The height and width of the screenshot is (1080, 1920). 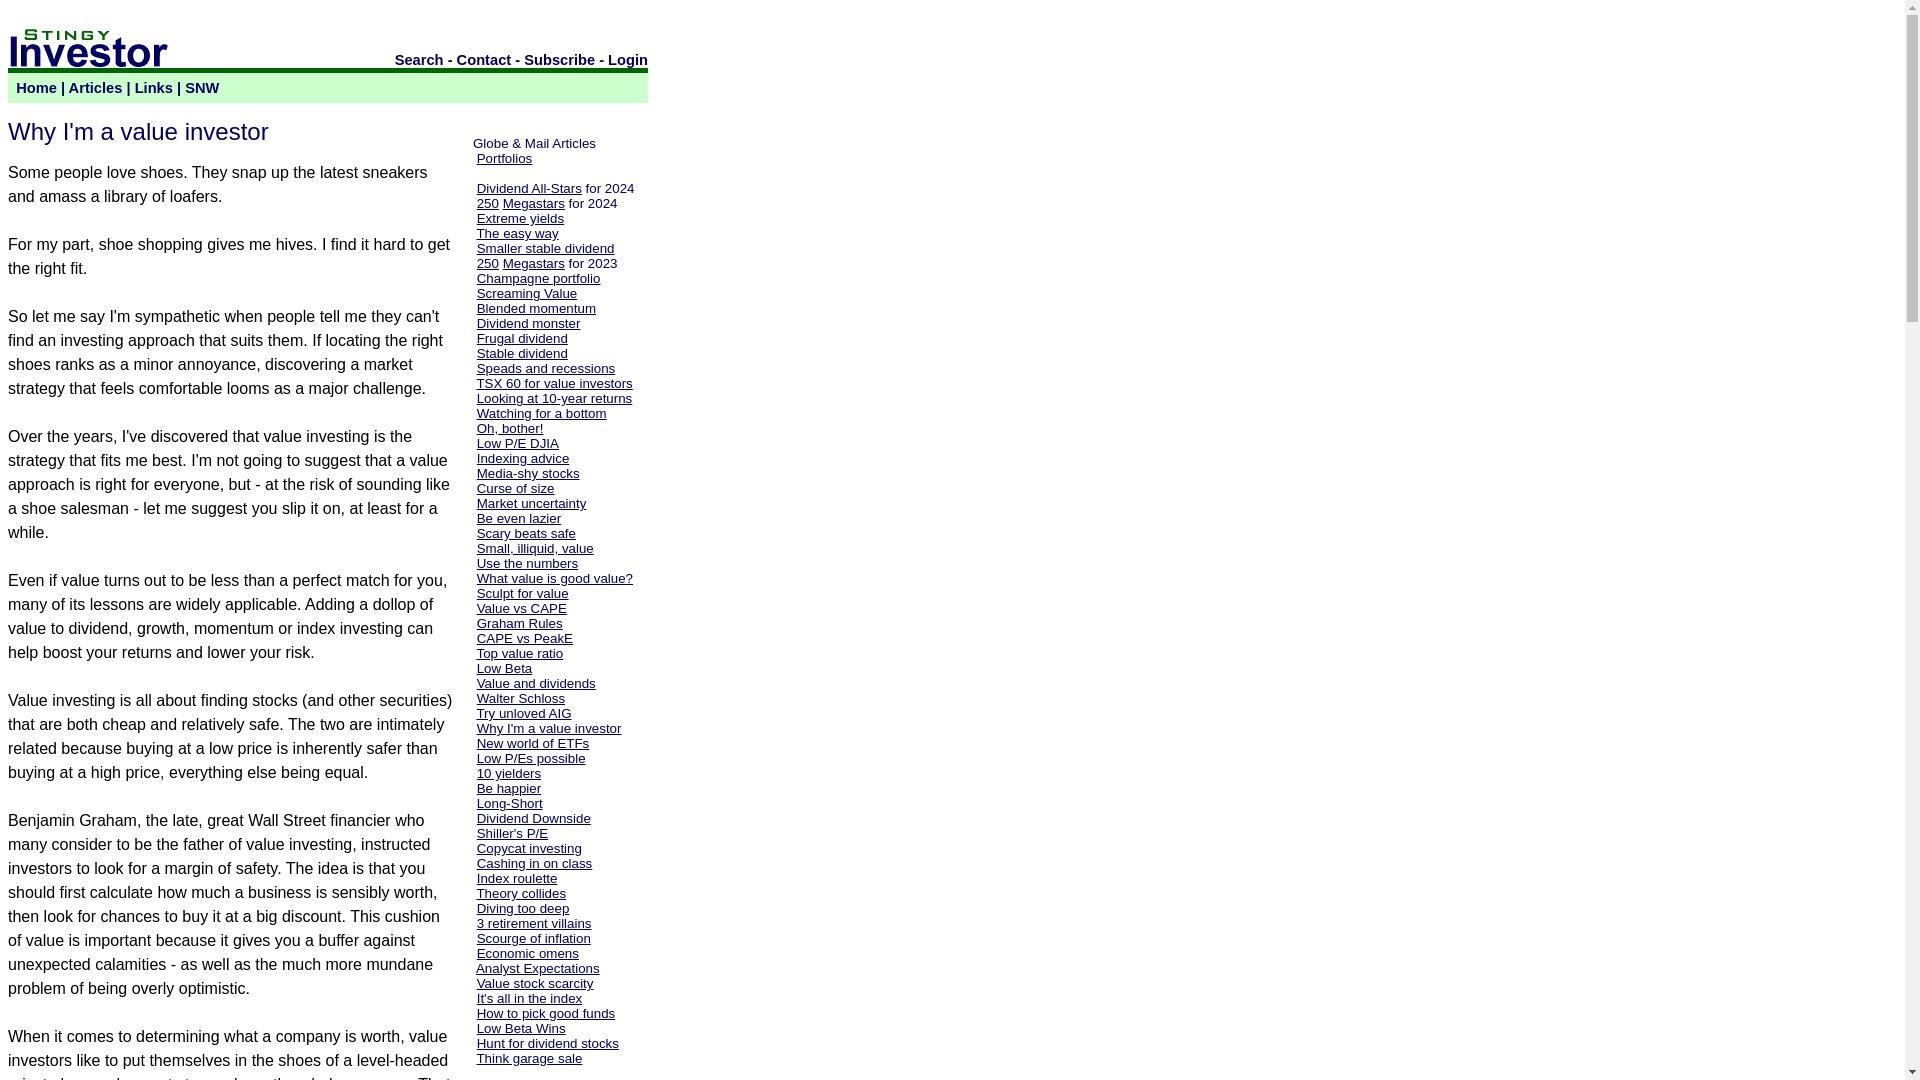 I want to click on Looking at 10-year returns, so click(x=554, y=398).